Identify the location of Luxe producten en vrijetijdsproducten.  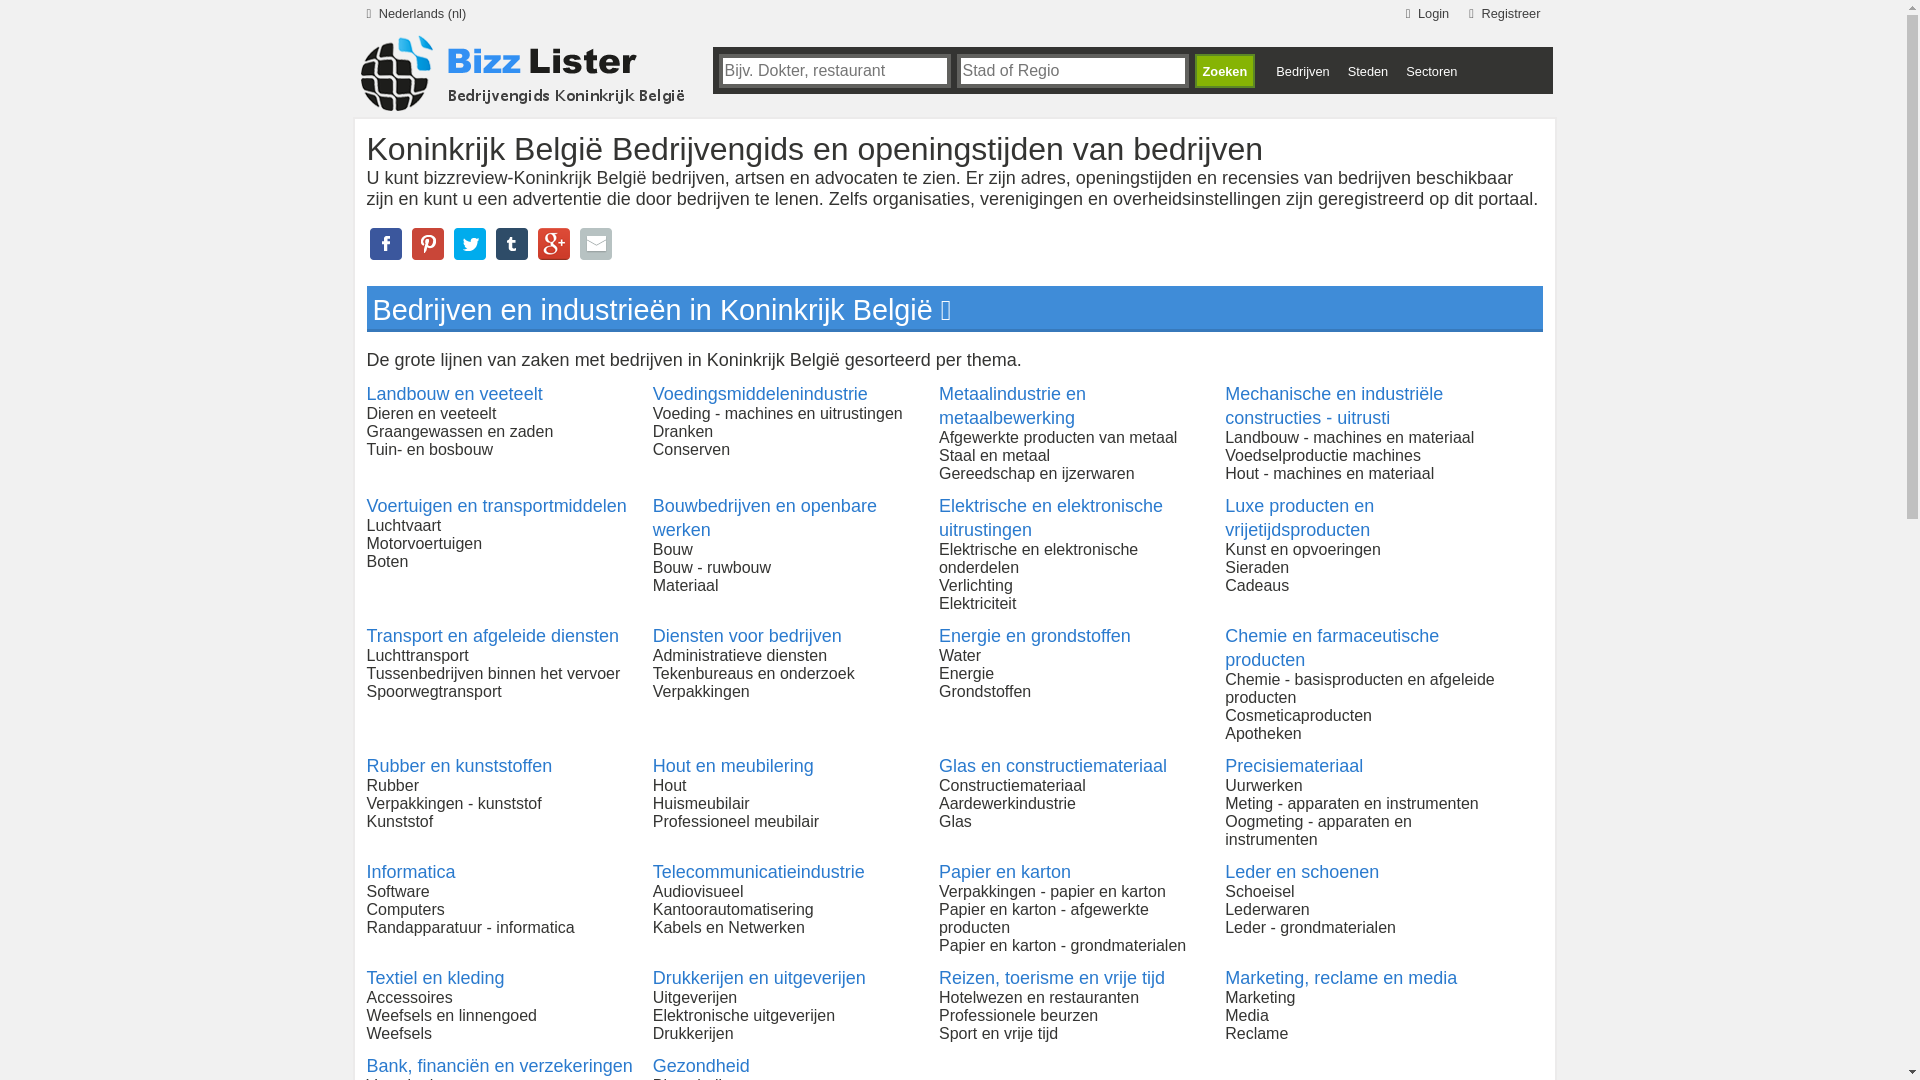
(1300, 518).